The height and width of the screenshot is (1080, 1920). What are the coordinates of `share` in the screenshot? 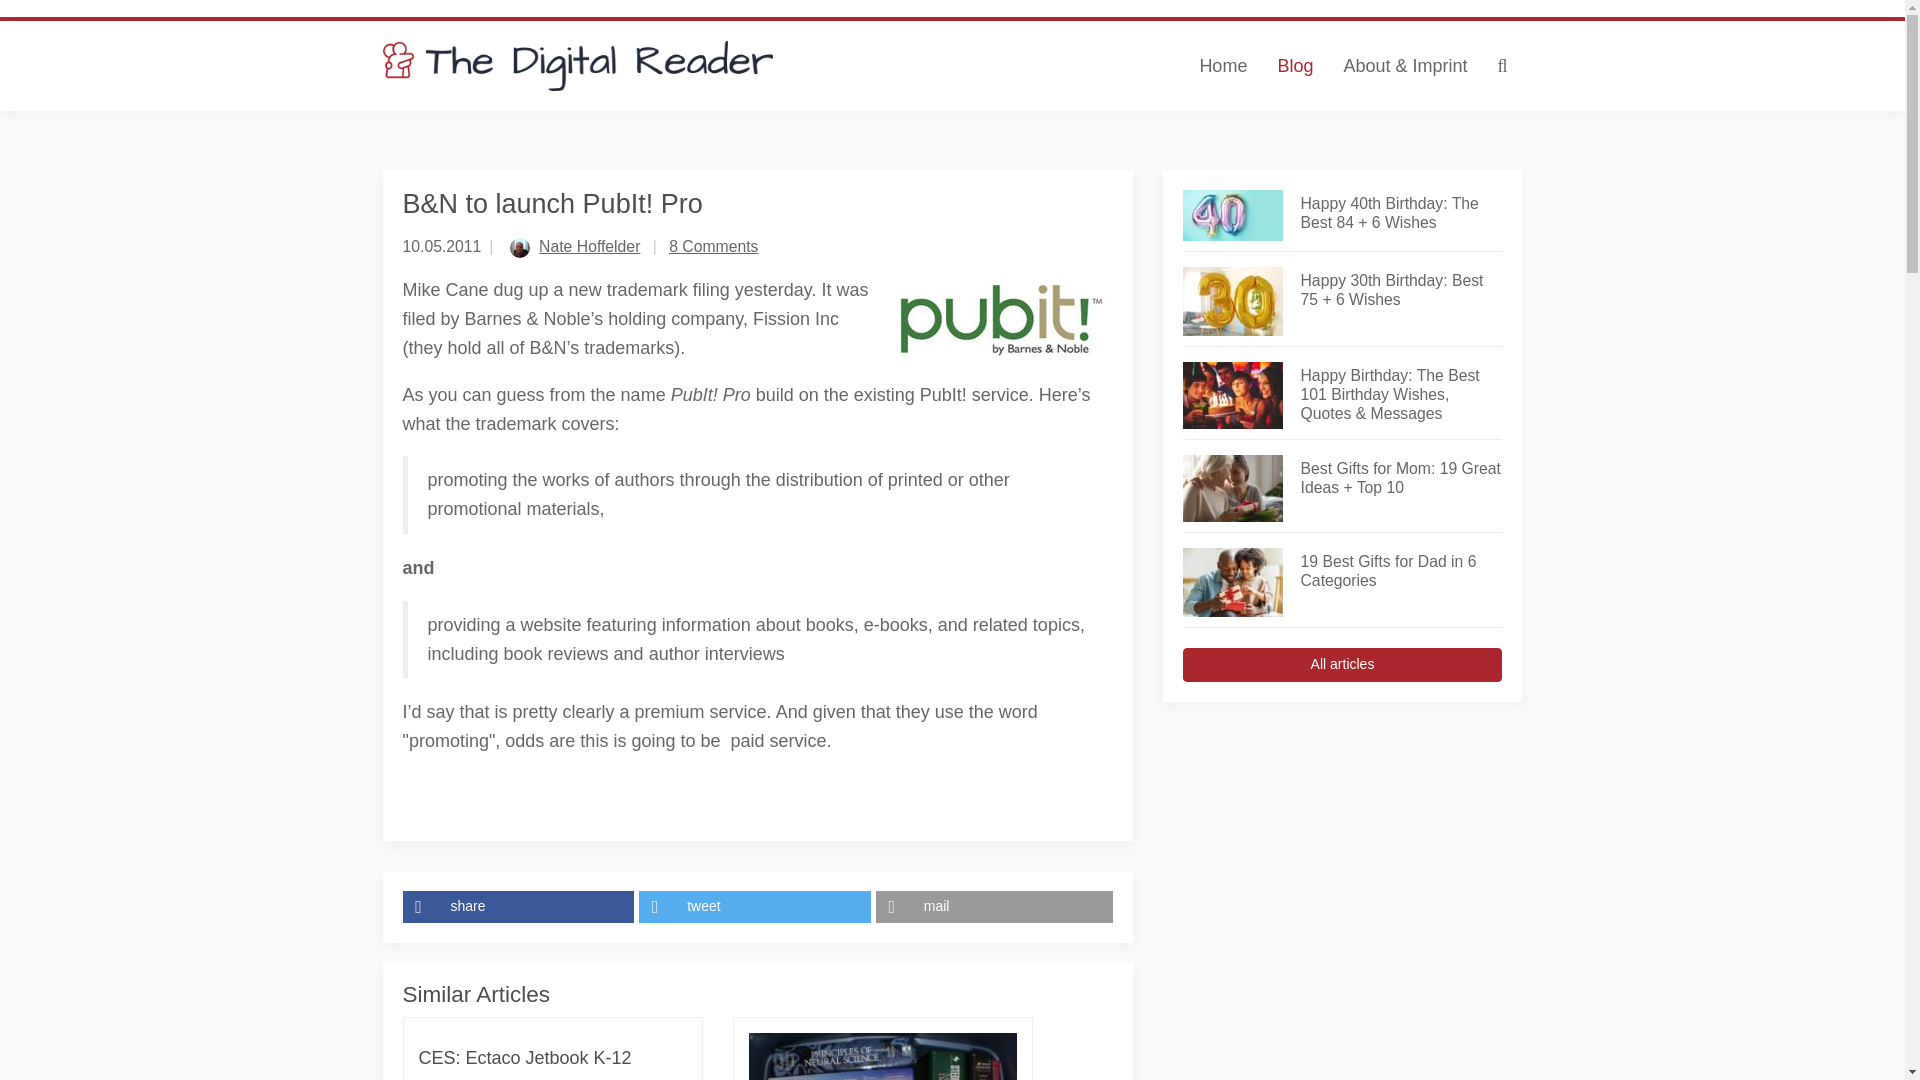 It's located at (520, 907).